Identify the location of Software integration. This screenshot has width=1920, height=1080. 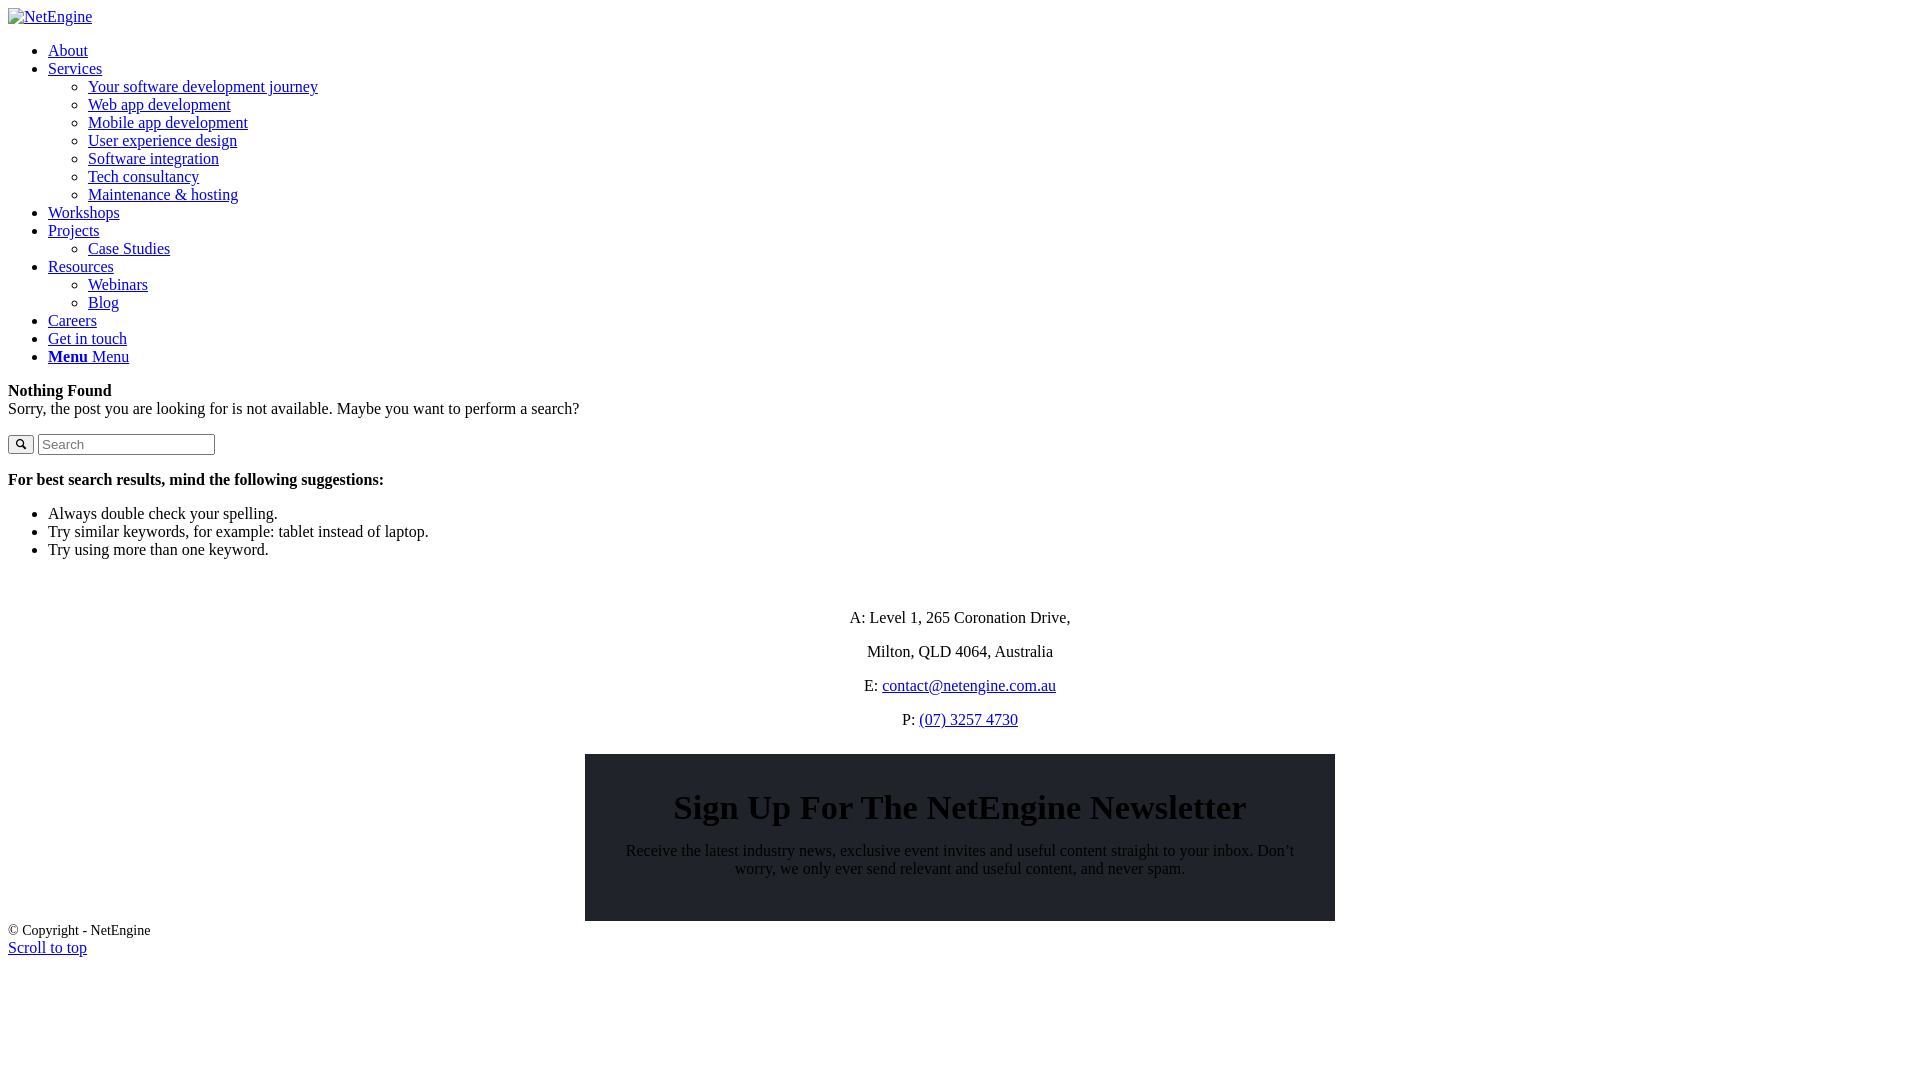
(154, 158).